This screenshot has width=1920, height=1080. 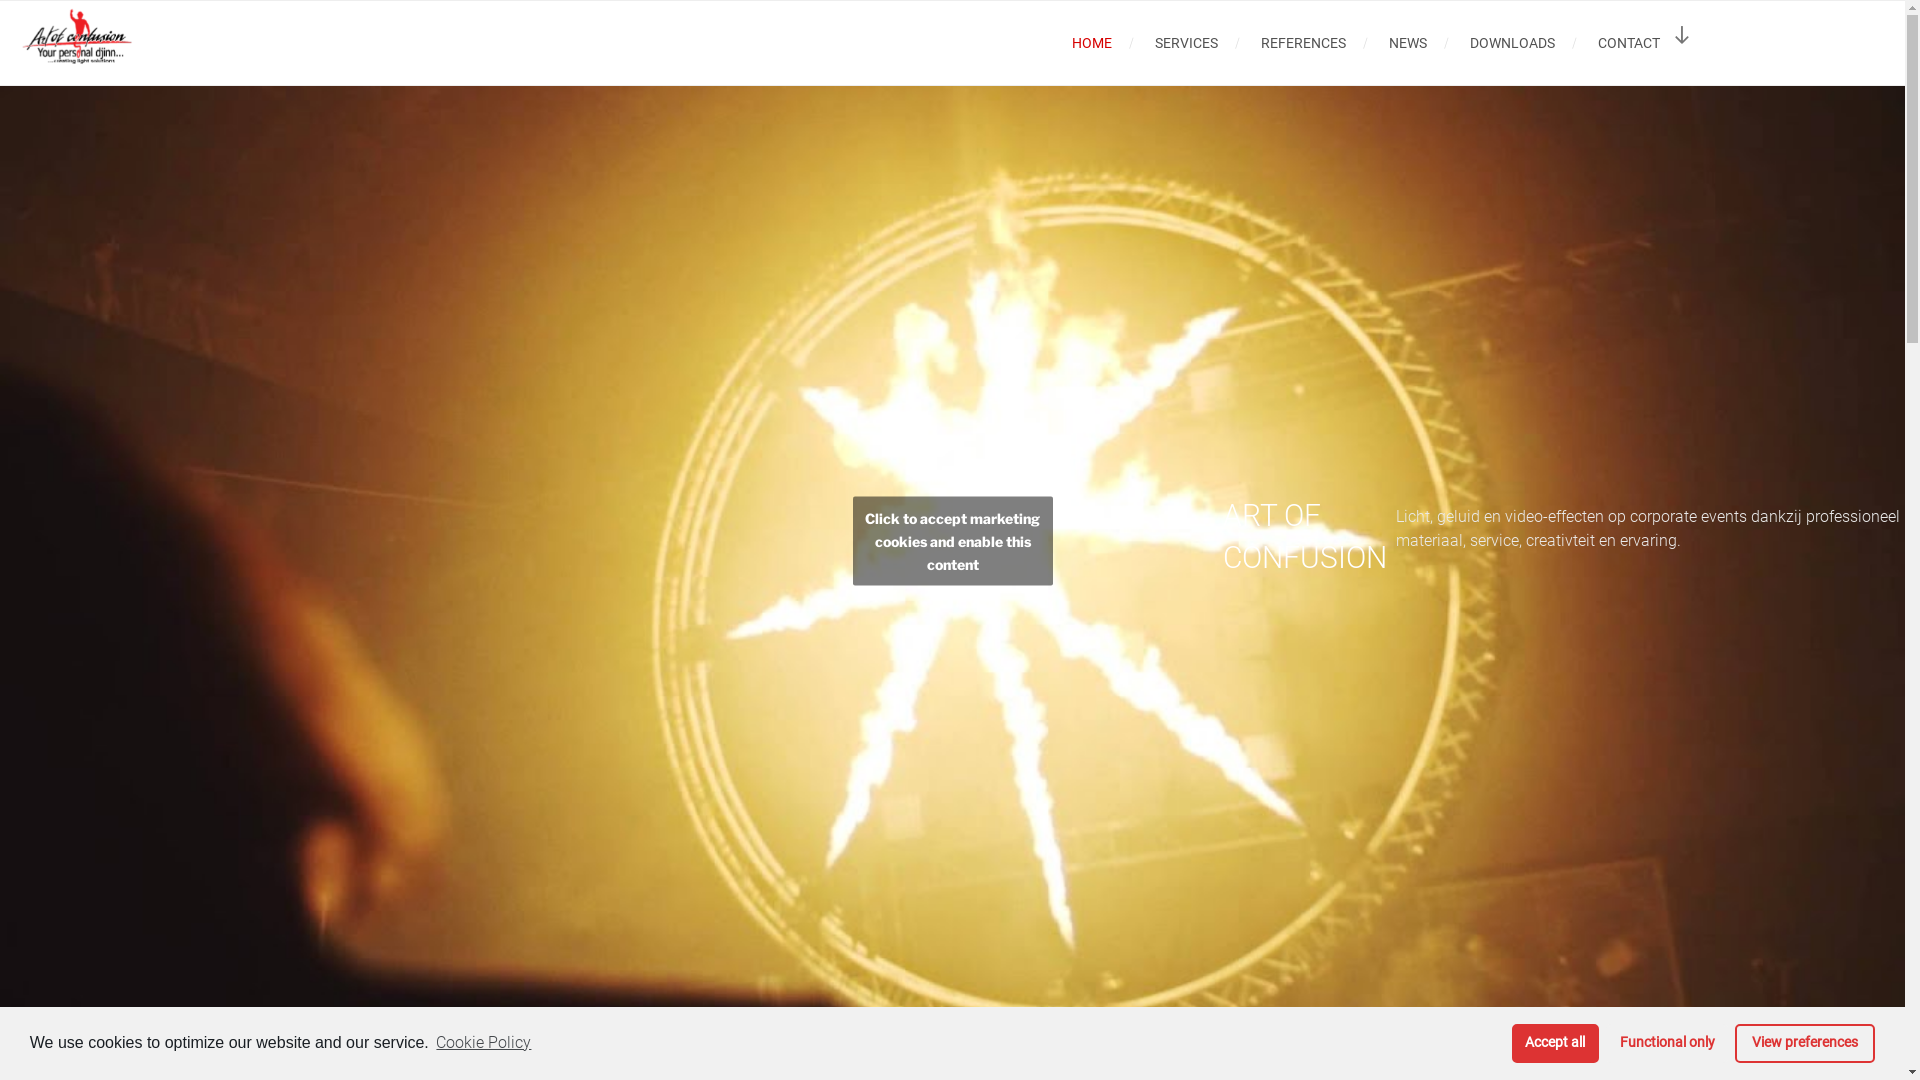 I want to click on View preferences, so click(x=1805, y=1044).